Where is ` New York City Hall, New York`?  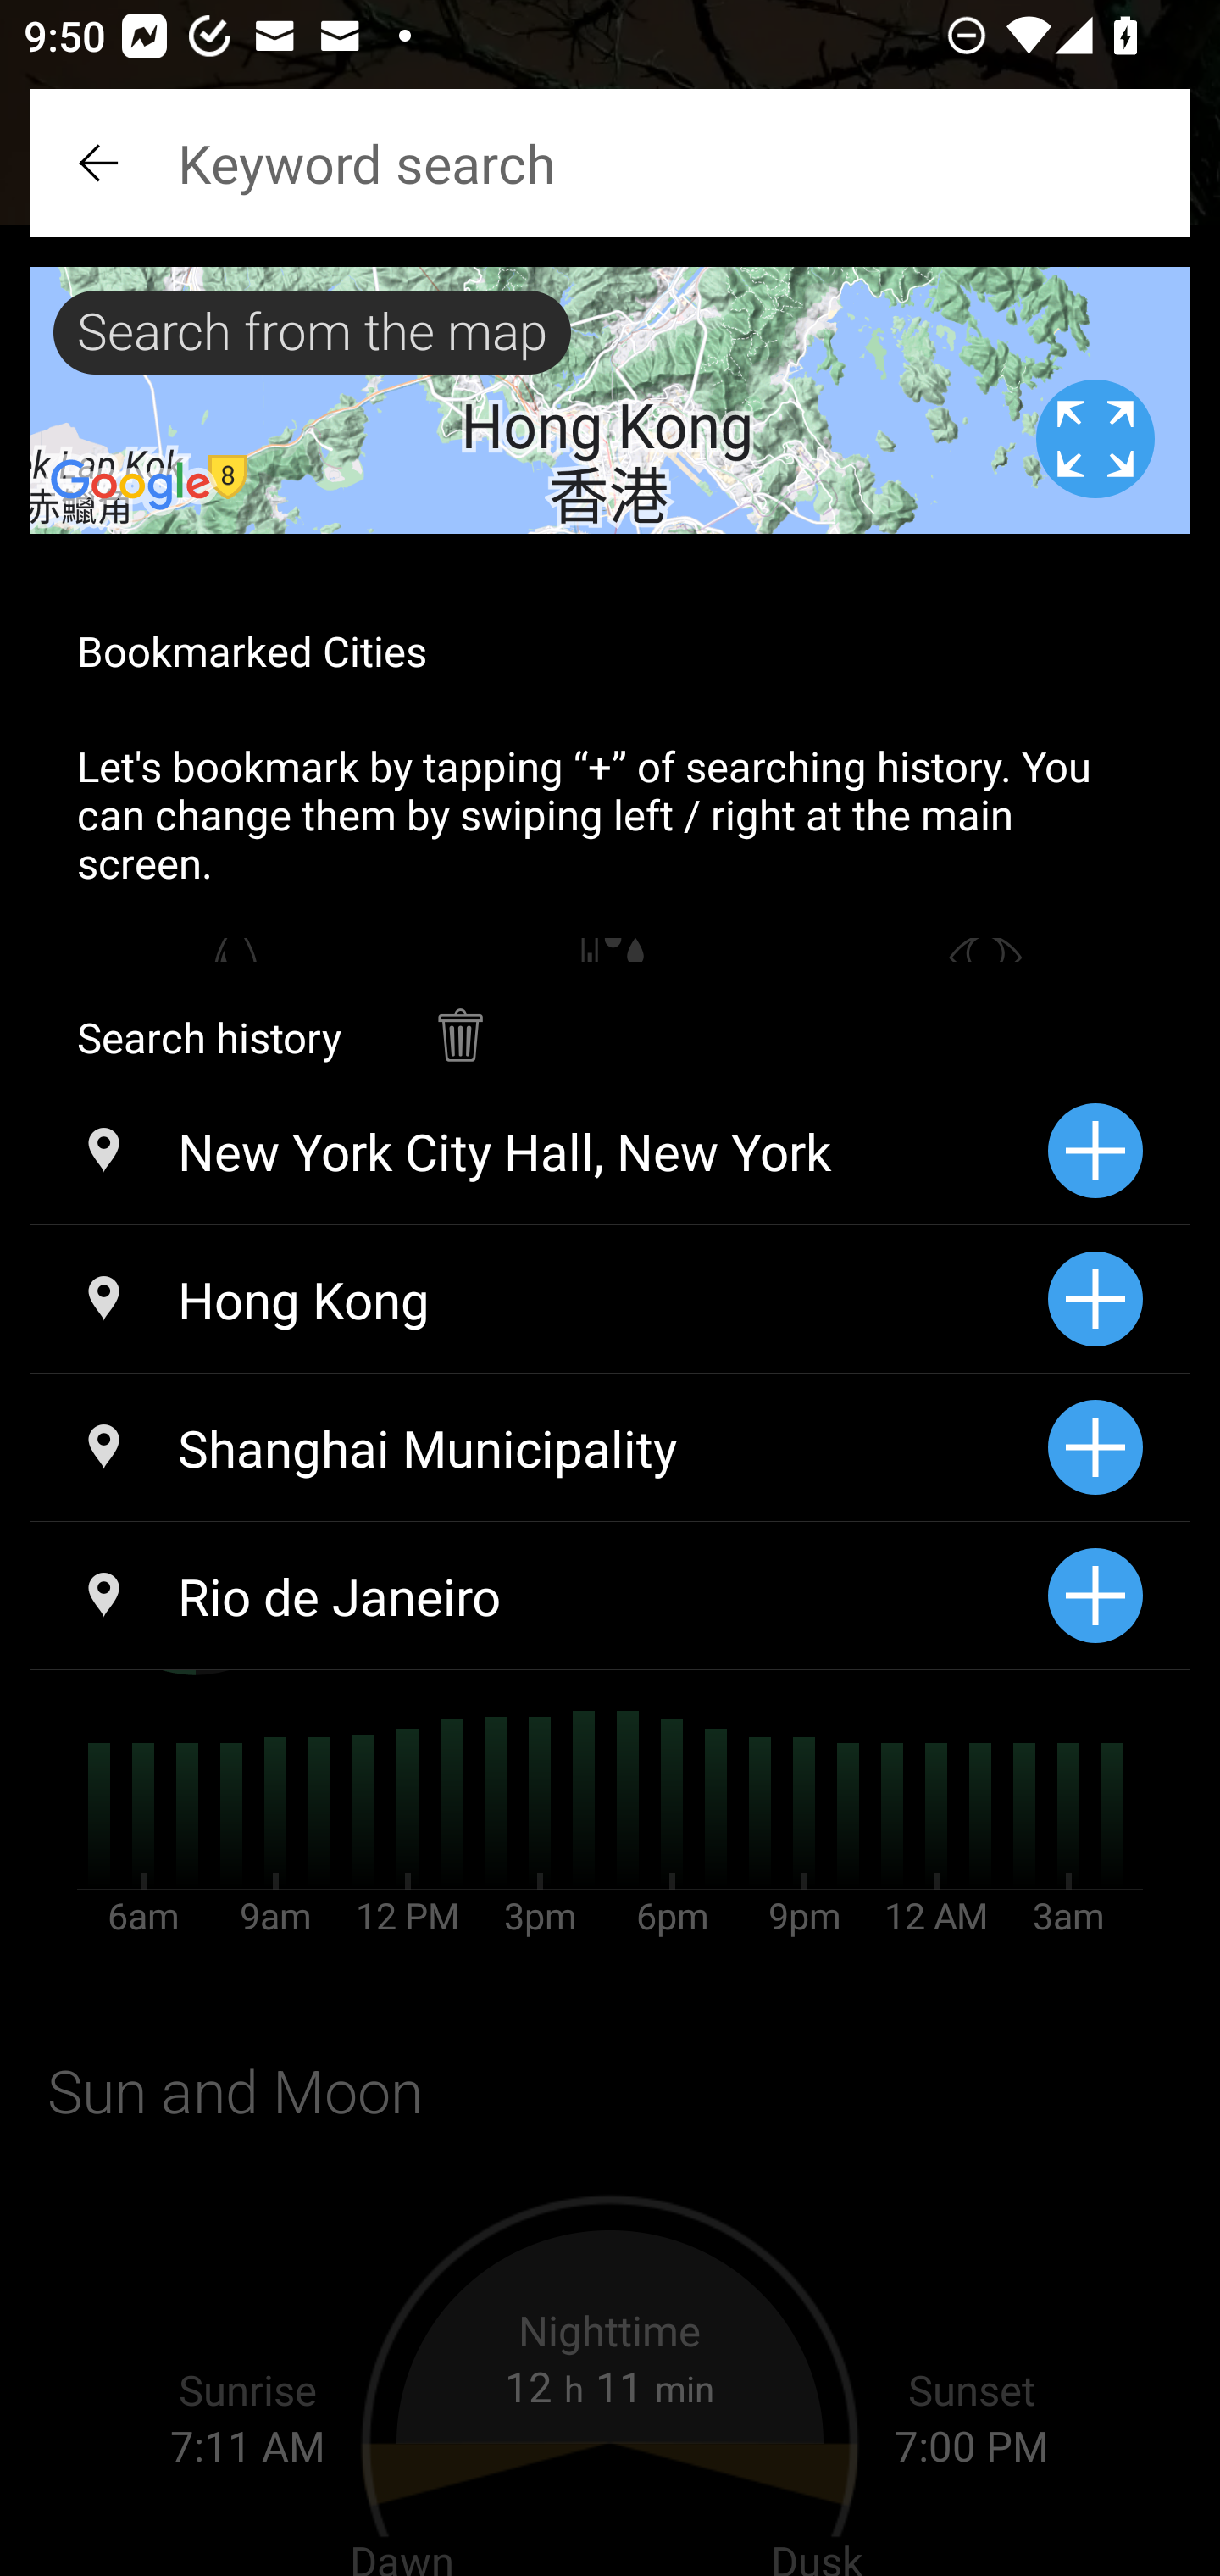  New York City Hall, New York is located at coordinates (538, 1151).